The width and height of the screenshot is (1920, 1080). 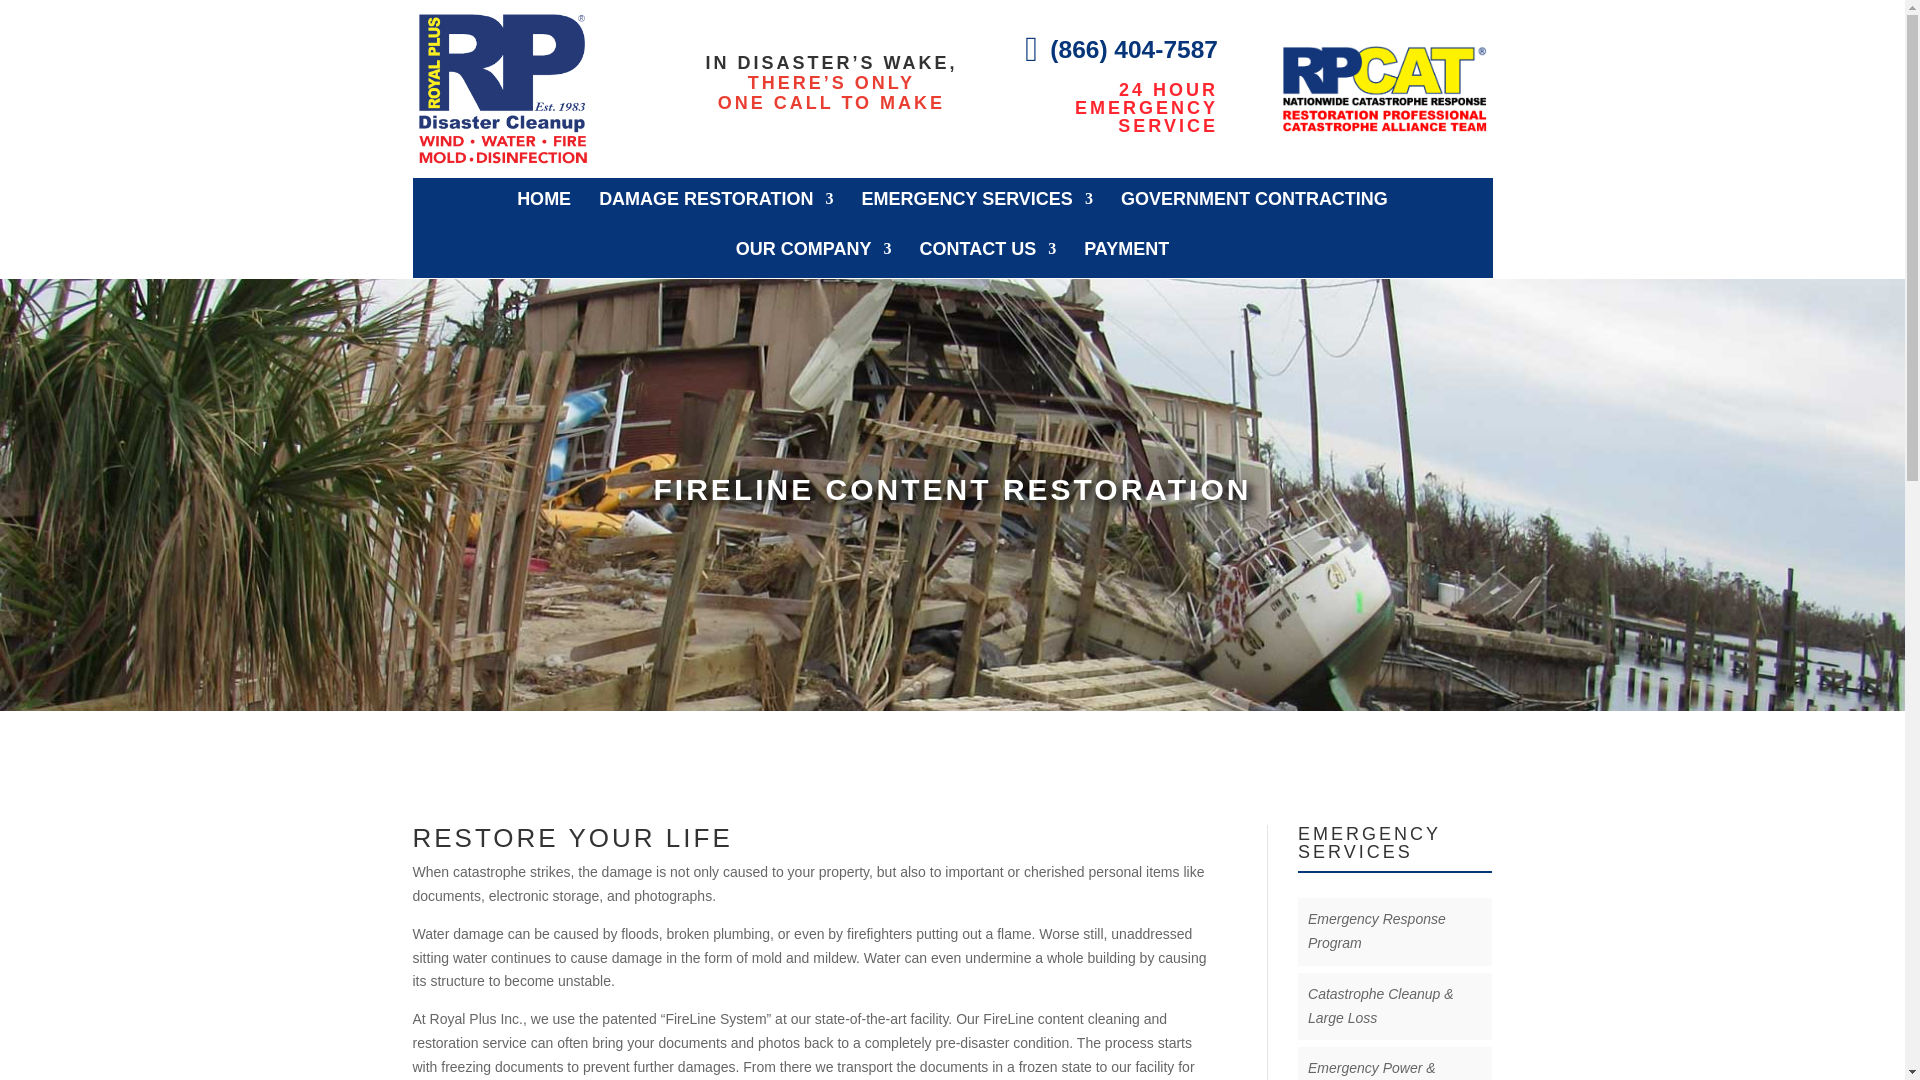 I want to click on EMERGENCY SERVICES, so click(x=976, y=202).